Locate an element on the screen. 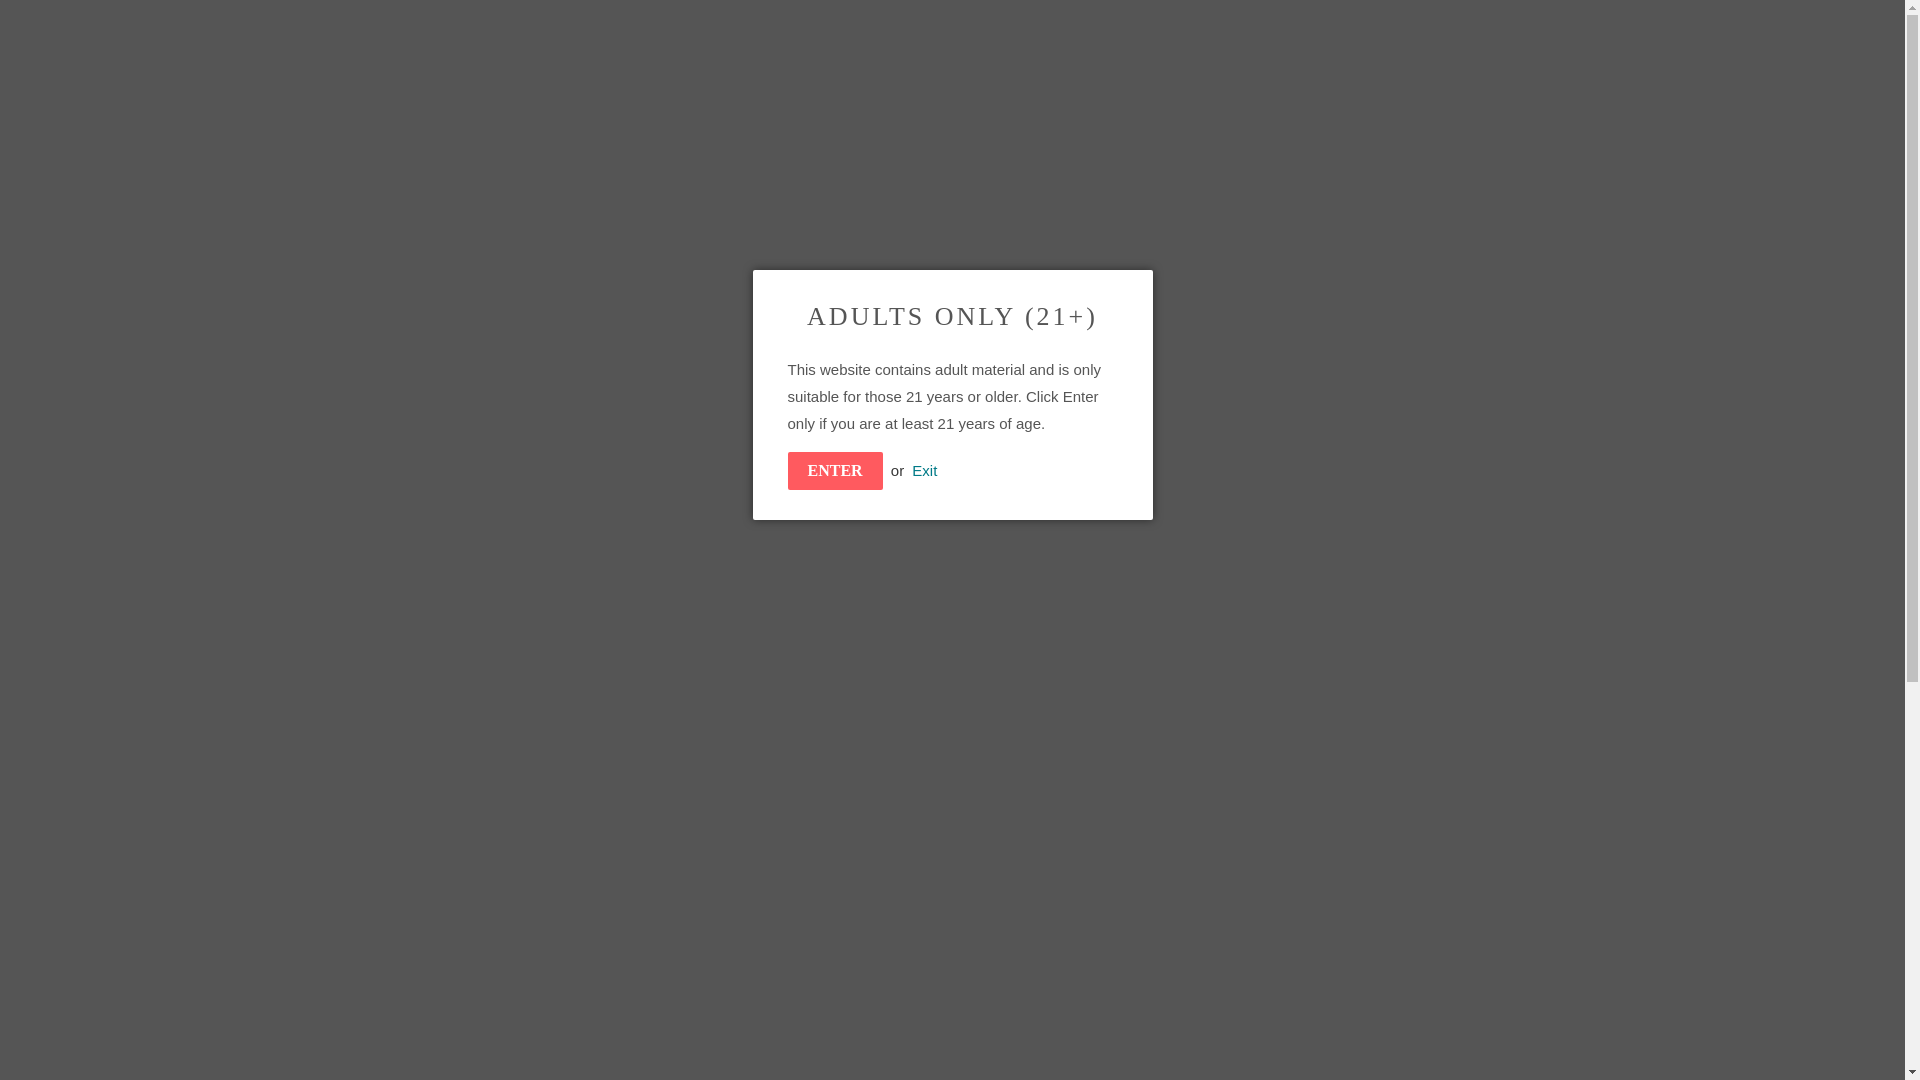 The height and width of the screenshot is (1080, 1920). My Account  is located at coordinates (1444, 26).